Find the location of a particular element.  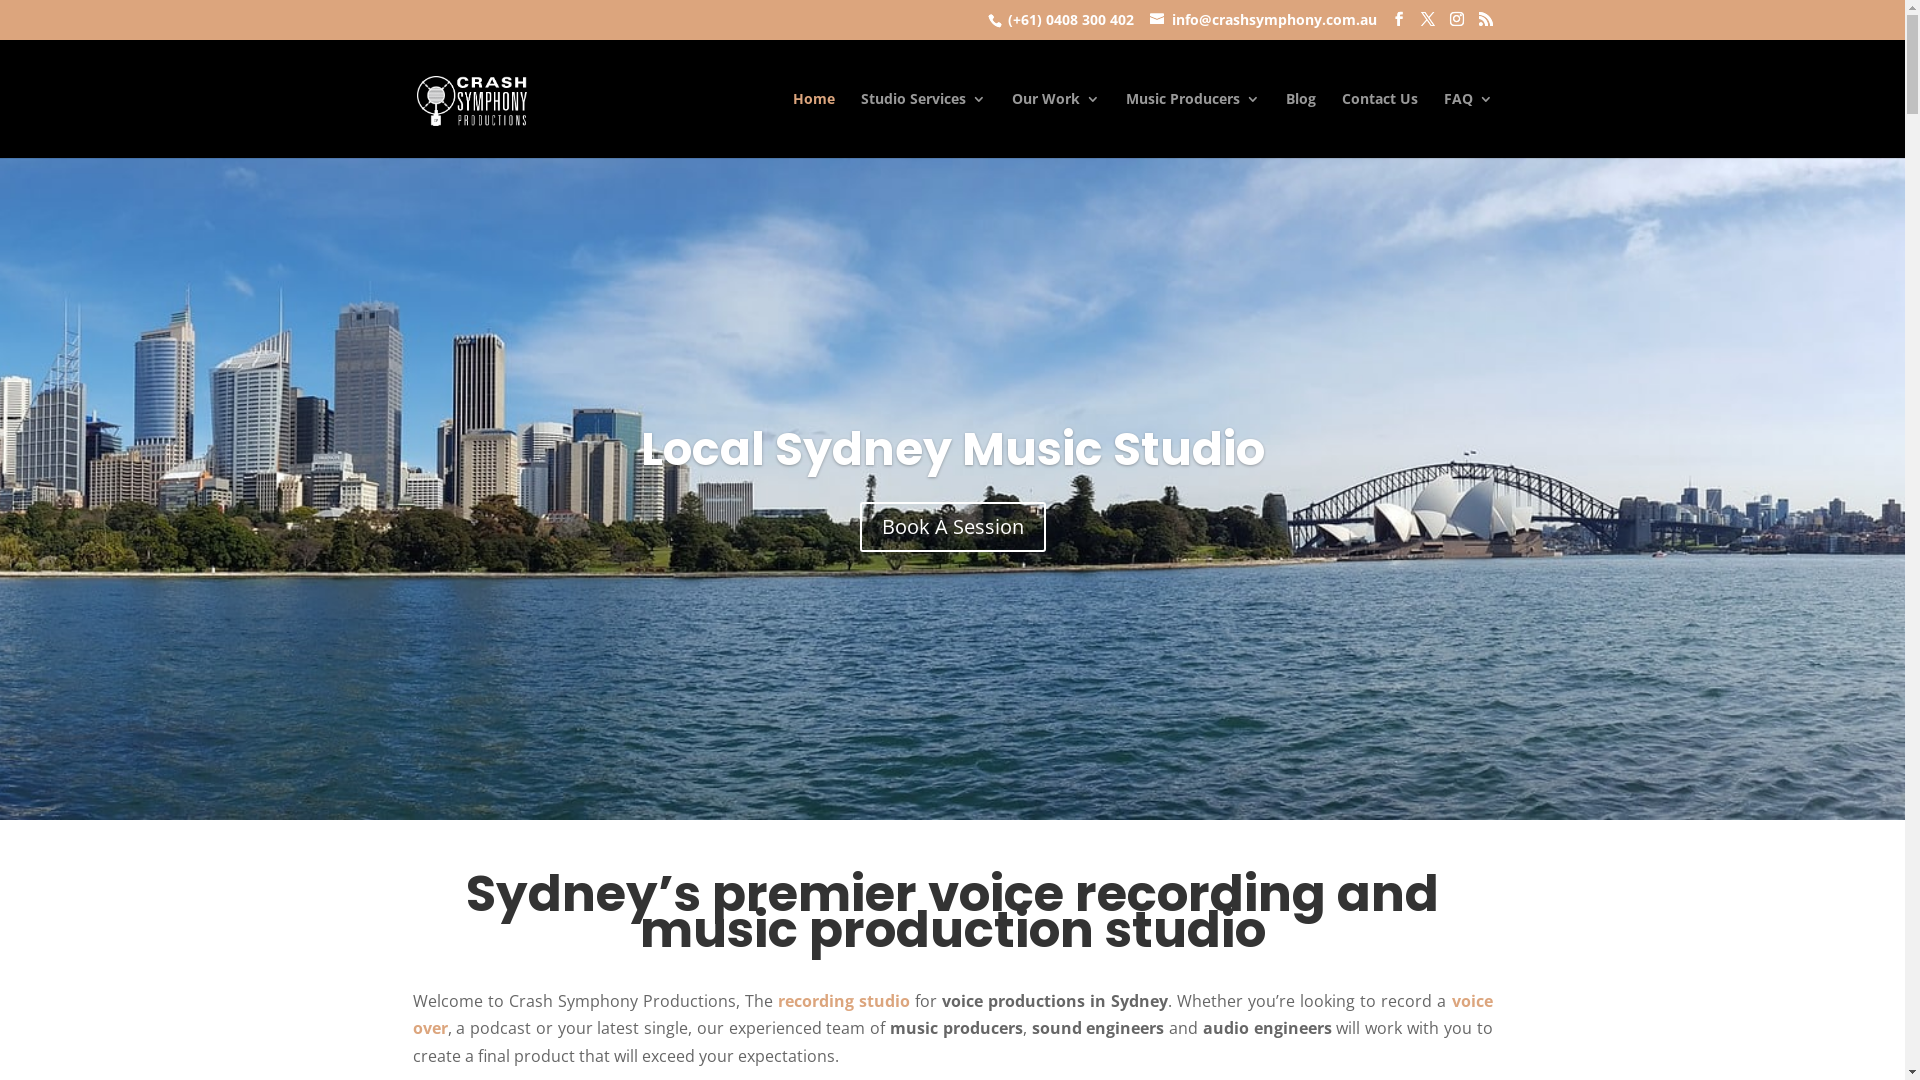

FAQ is located at coordinates (1468, 125).